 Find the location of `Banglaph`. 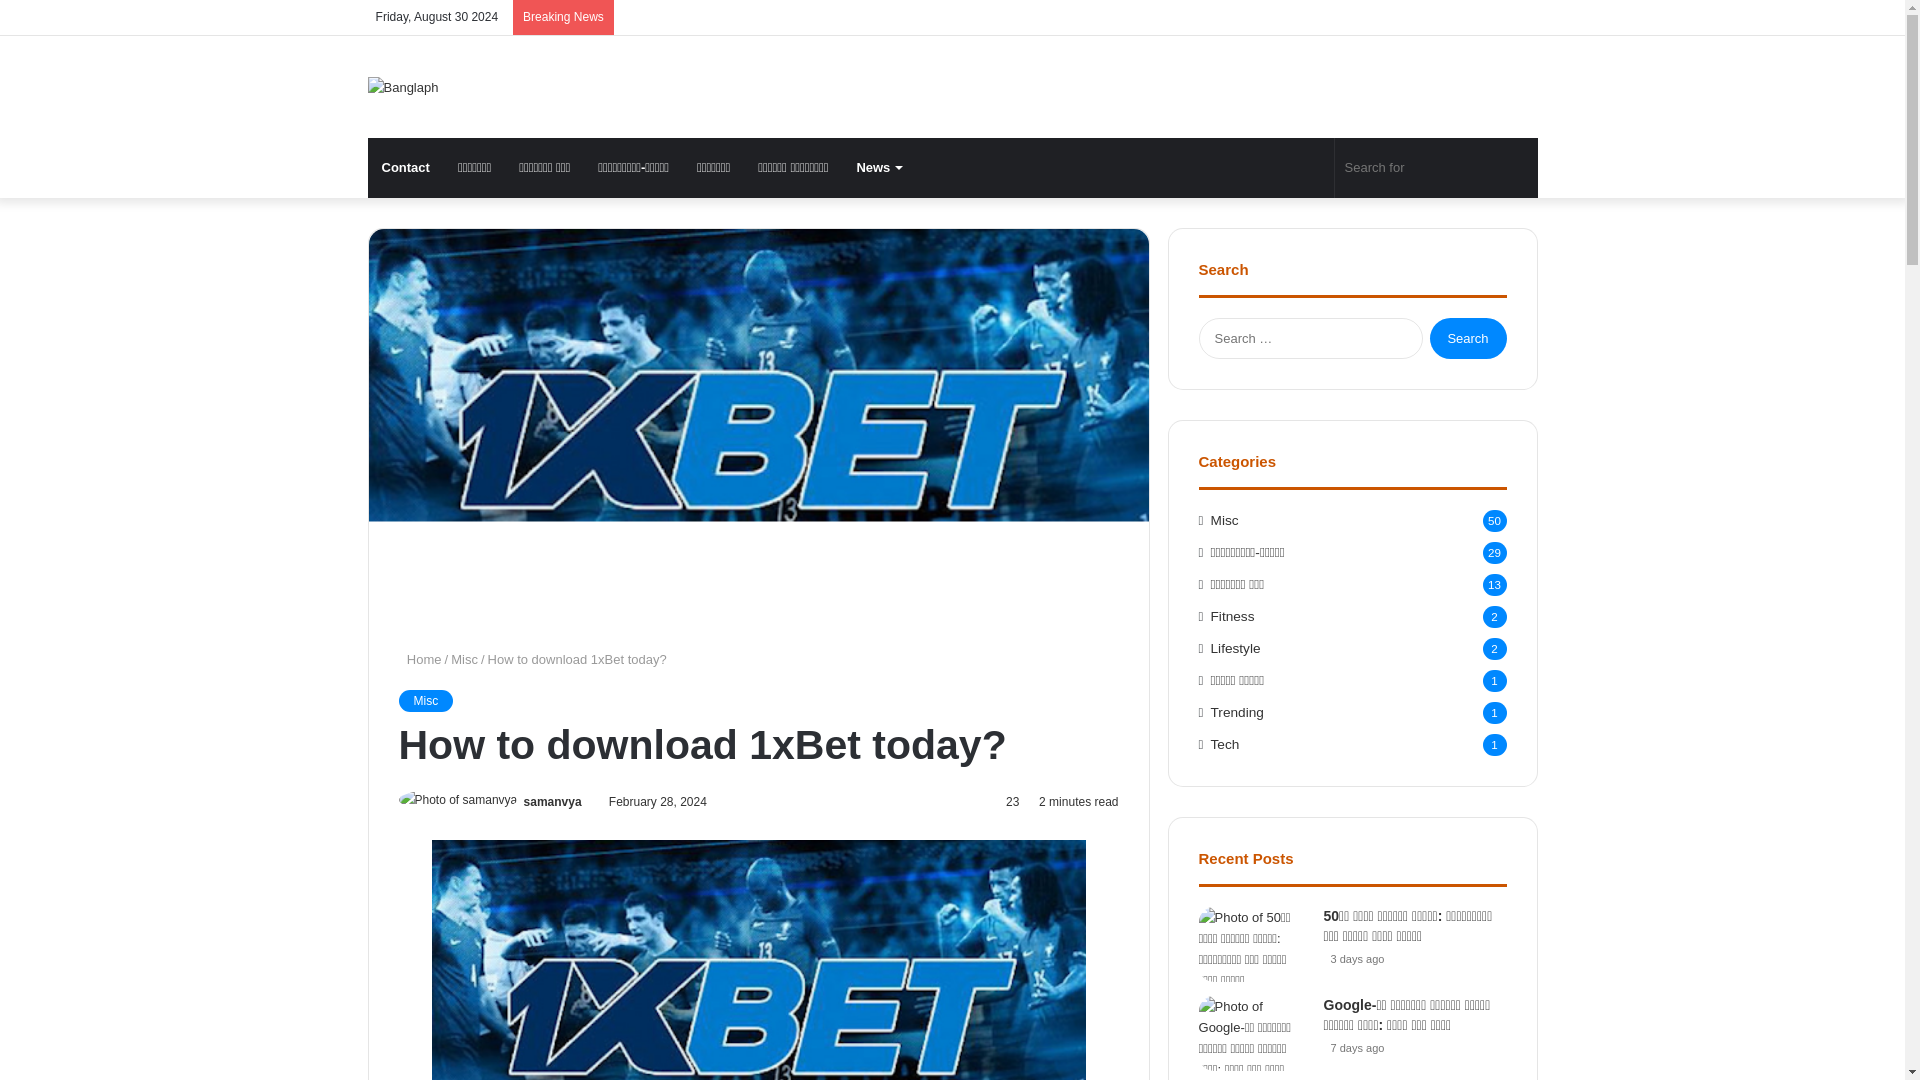

Banglaph is located at coordinates (404, 86).